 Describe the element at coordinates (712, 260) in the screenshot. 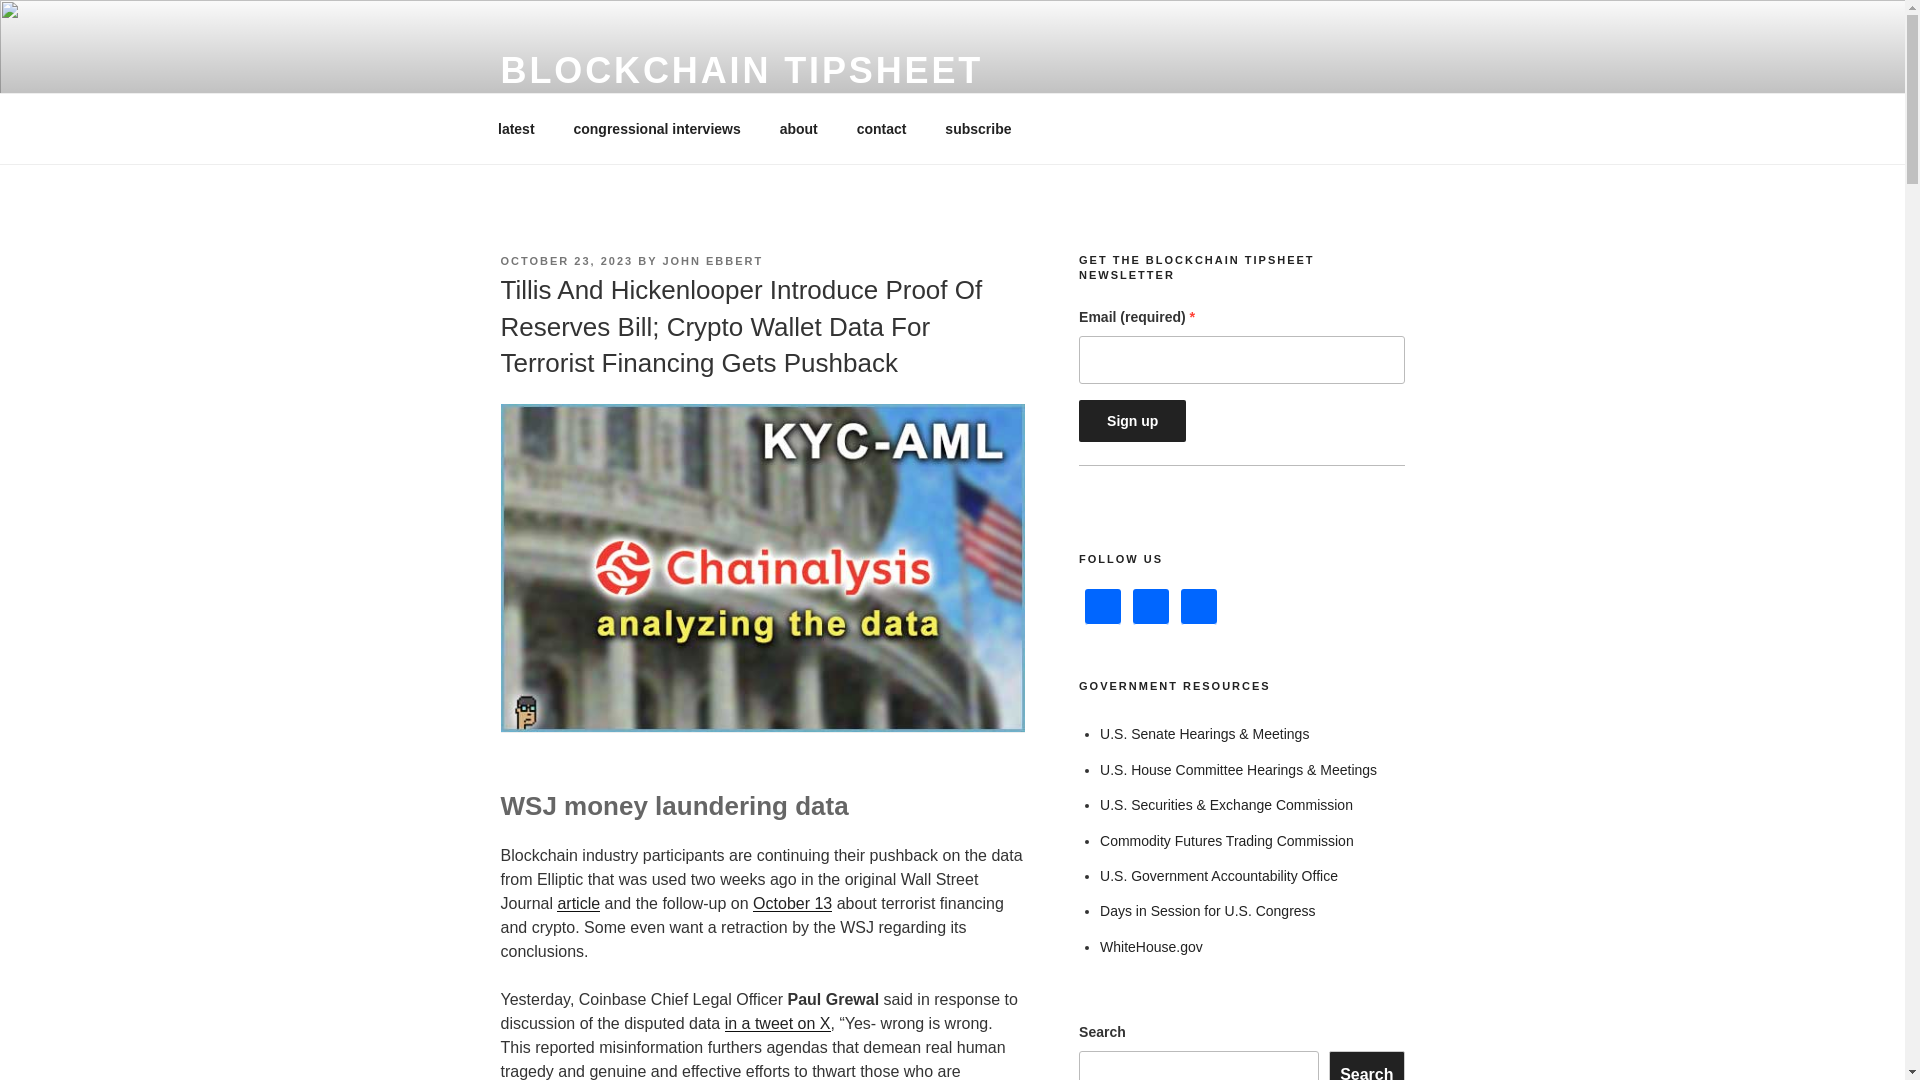

I see `JOHN EBBERT` at that location.